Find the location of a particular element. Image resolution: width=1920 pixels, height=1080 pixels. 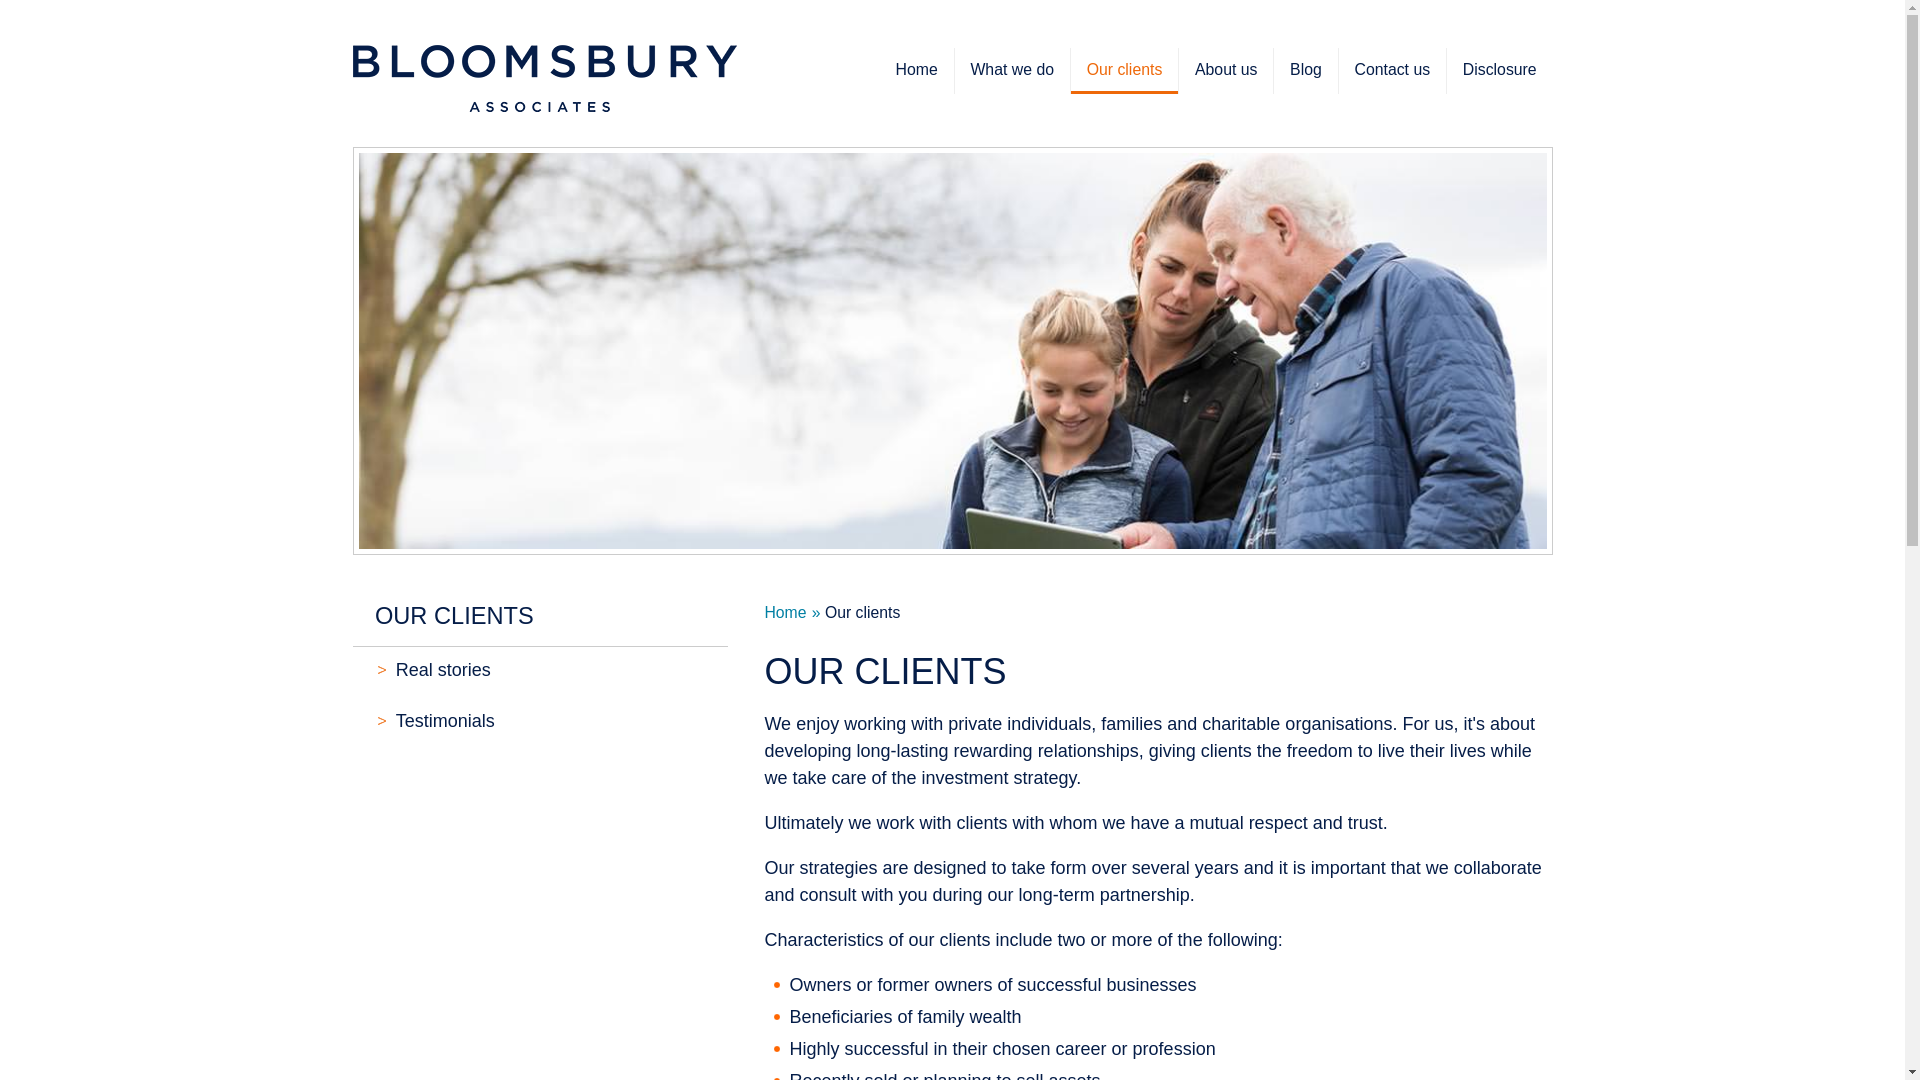

Disclosure is located at coordinates (1500, 70).